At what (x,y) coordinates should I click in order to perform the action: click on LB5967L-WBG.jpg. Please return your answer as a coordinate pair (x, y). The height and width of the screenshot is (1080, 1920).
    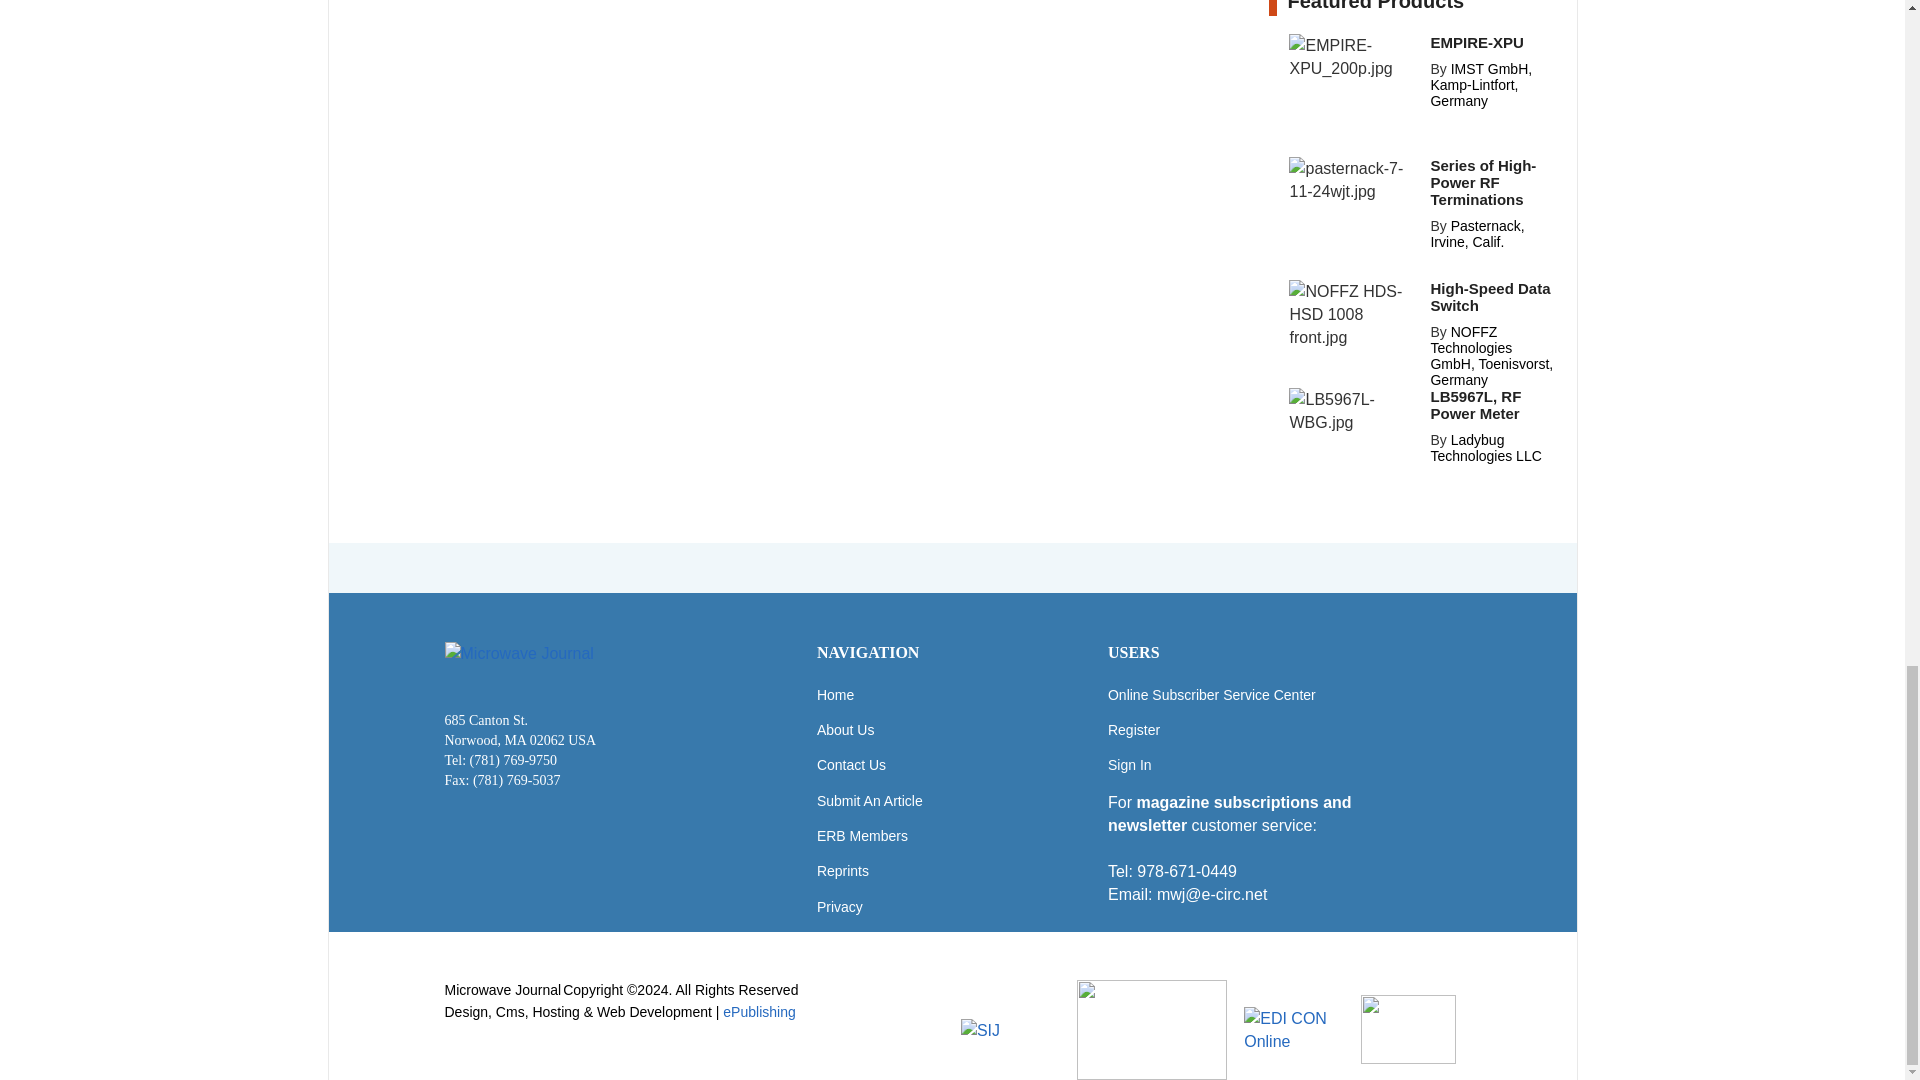
    Looking at the image, I should click on (1353, 410).